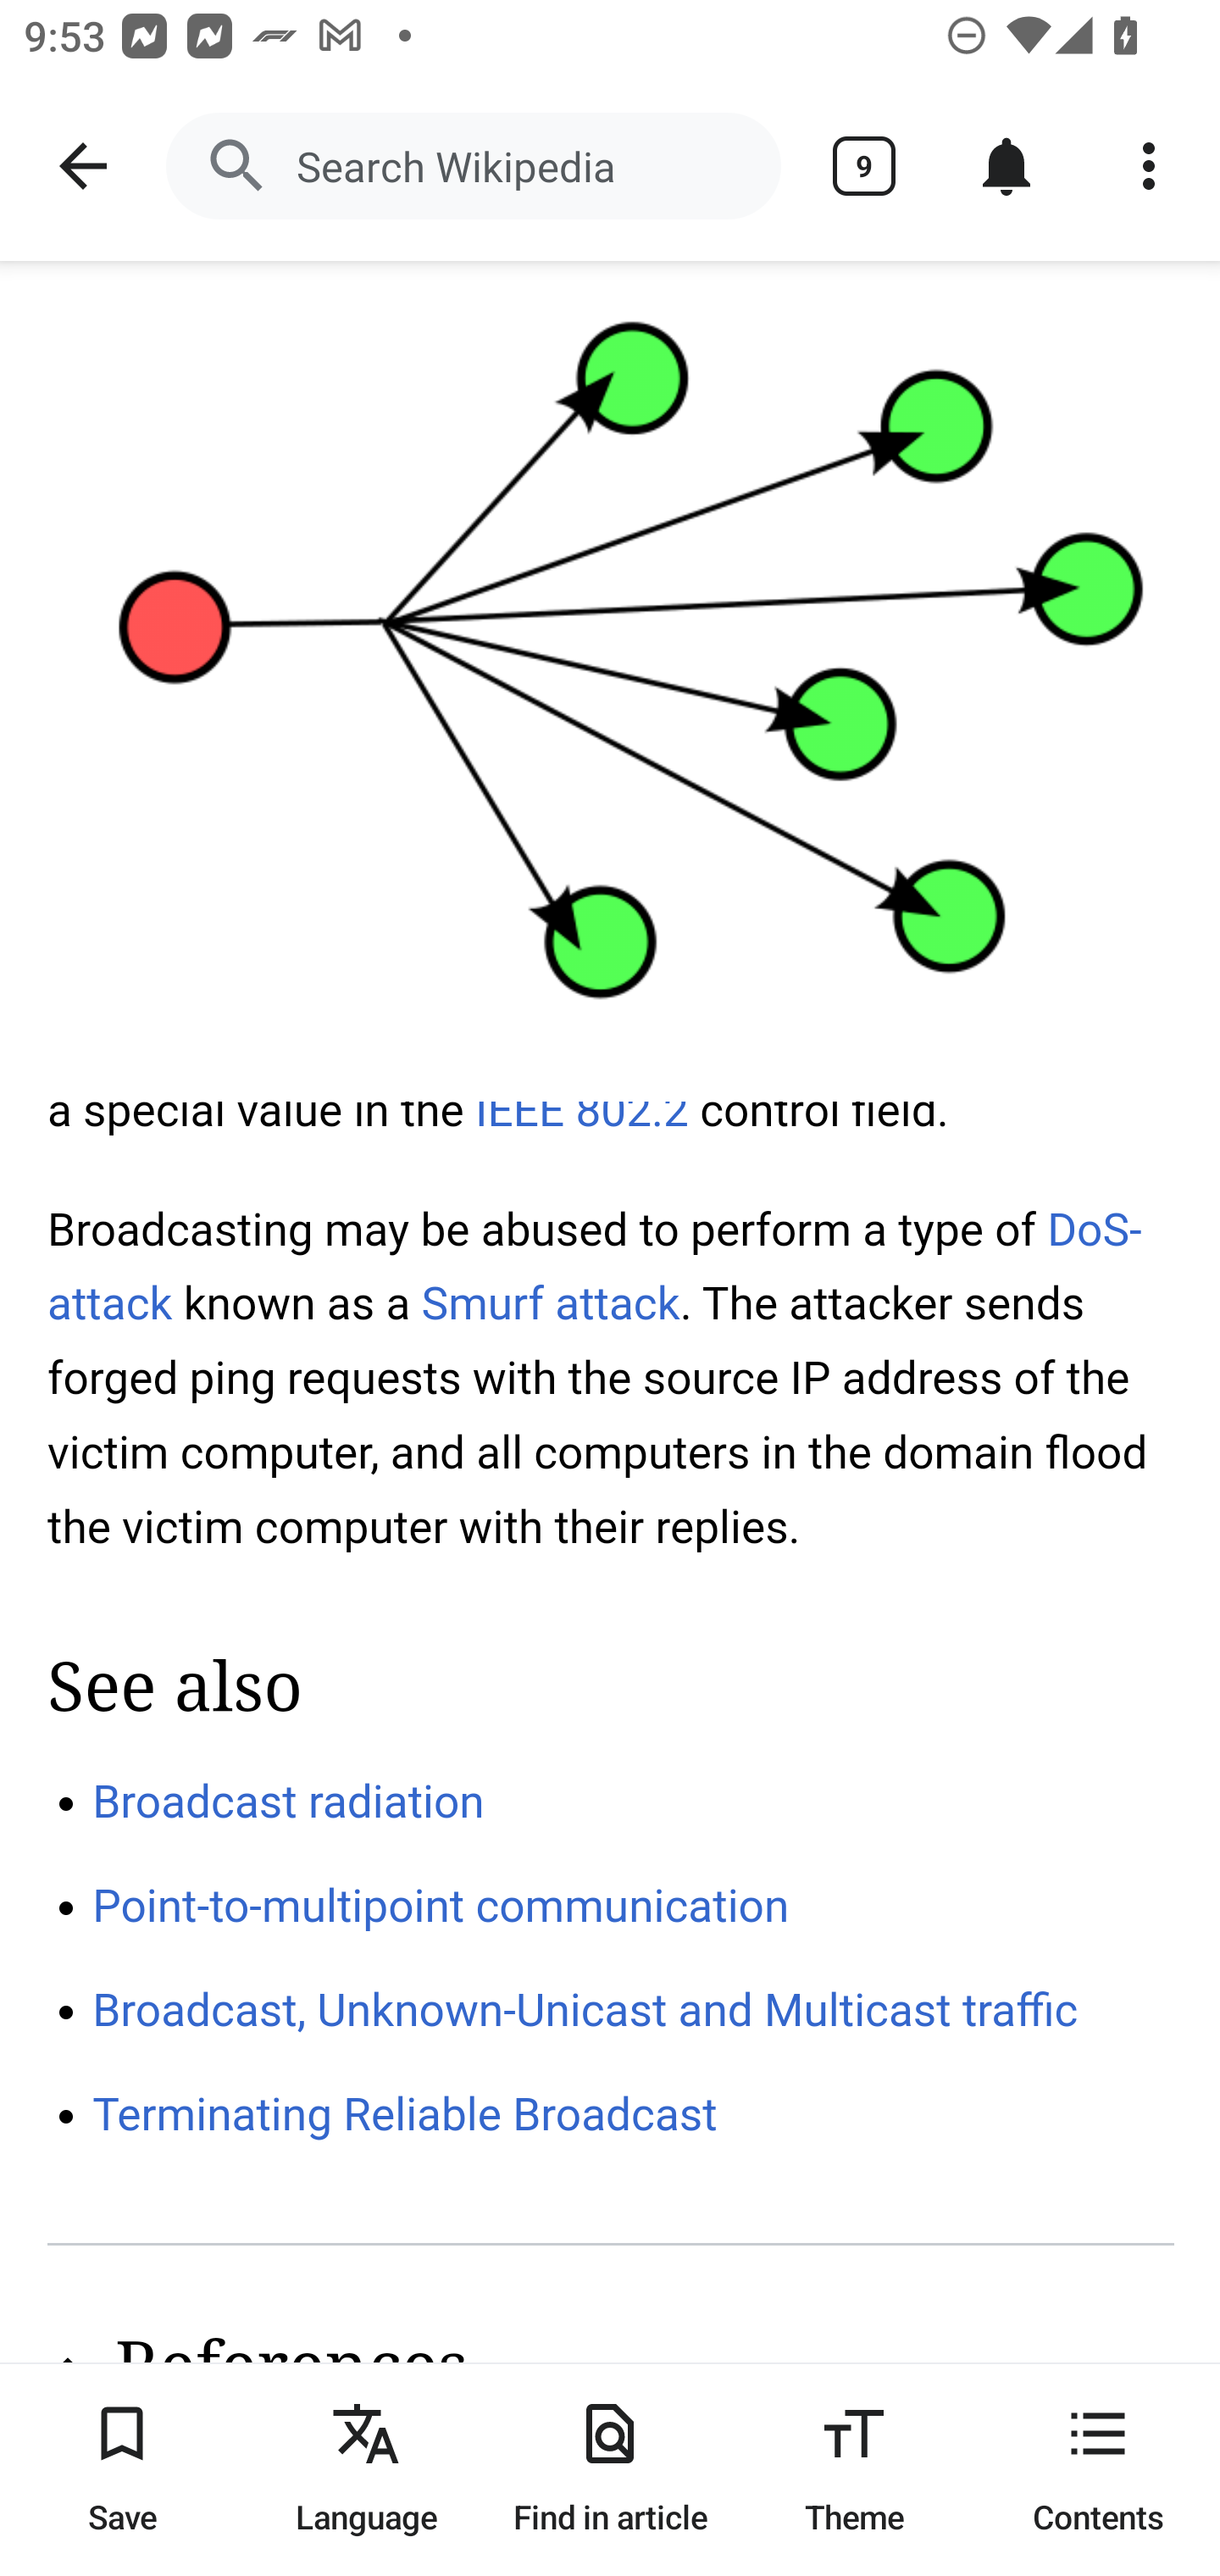 The width and height of the screenshot is (1220, 2576). Describe the element at coordinates (585, 2008) in the screenshot. I see `Broadcast, Unknown-Unicast and Multicast traffic` at that location.